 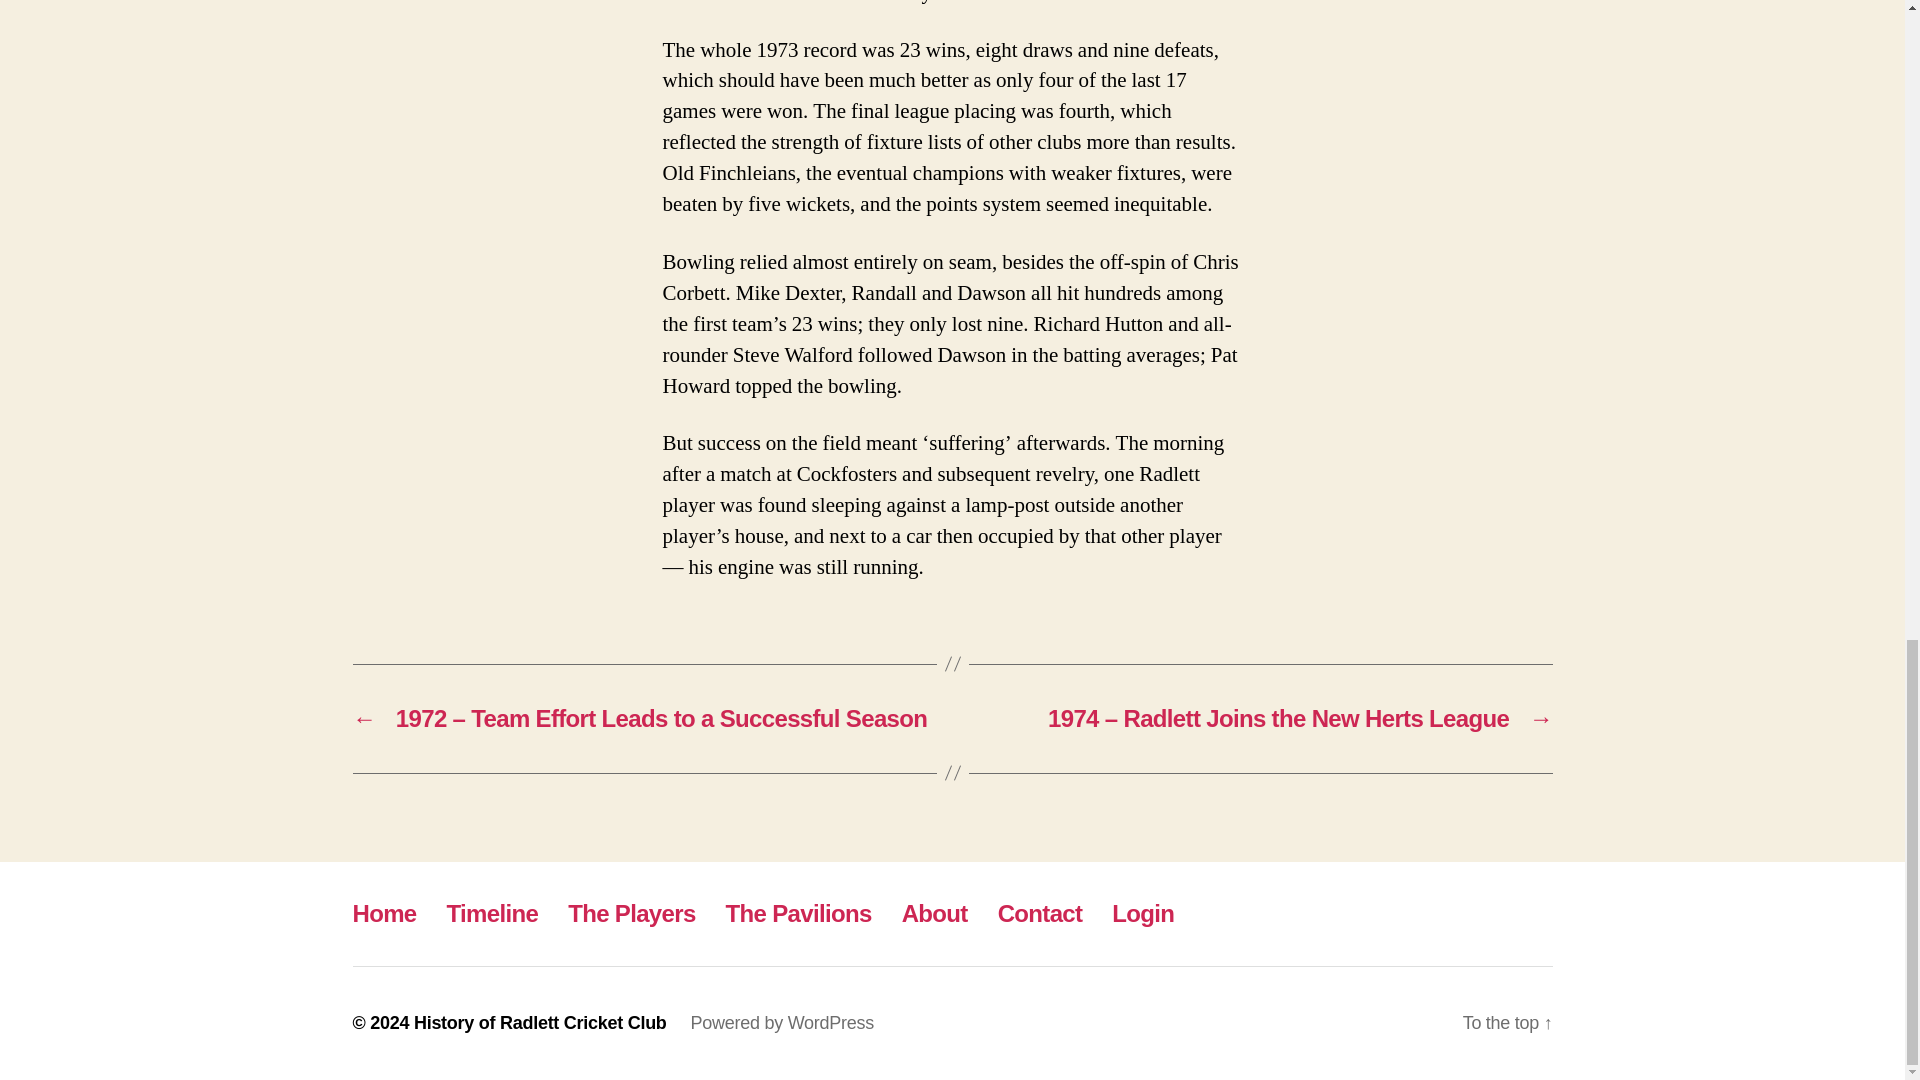 What do you see at coordinates (934, 912) in the screenshot?
I see `About` at bounding box center [934, 912].